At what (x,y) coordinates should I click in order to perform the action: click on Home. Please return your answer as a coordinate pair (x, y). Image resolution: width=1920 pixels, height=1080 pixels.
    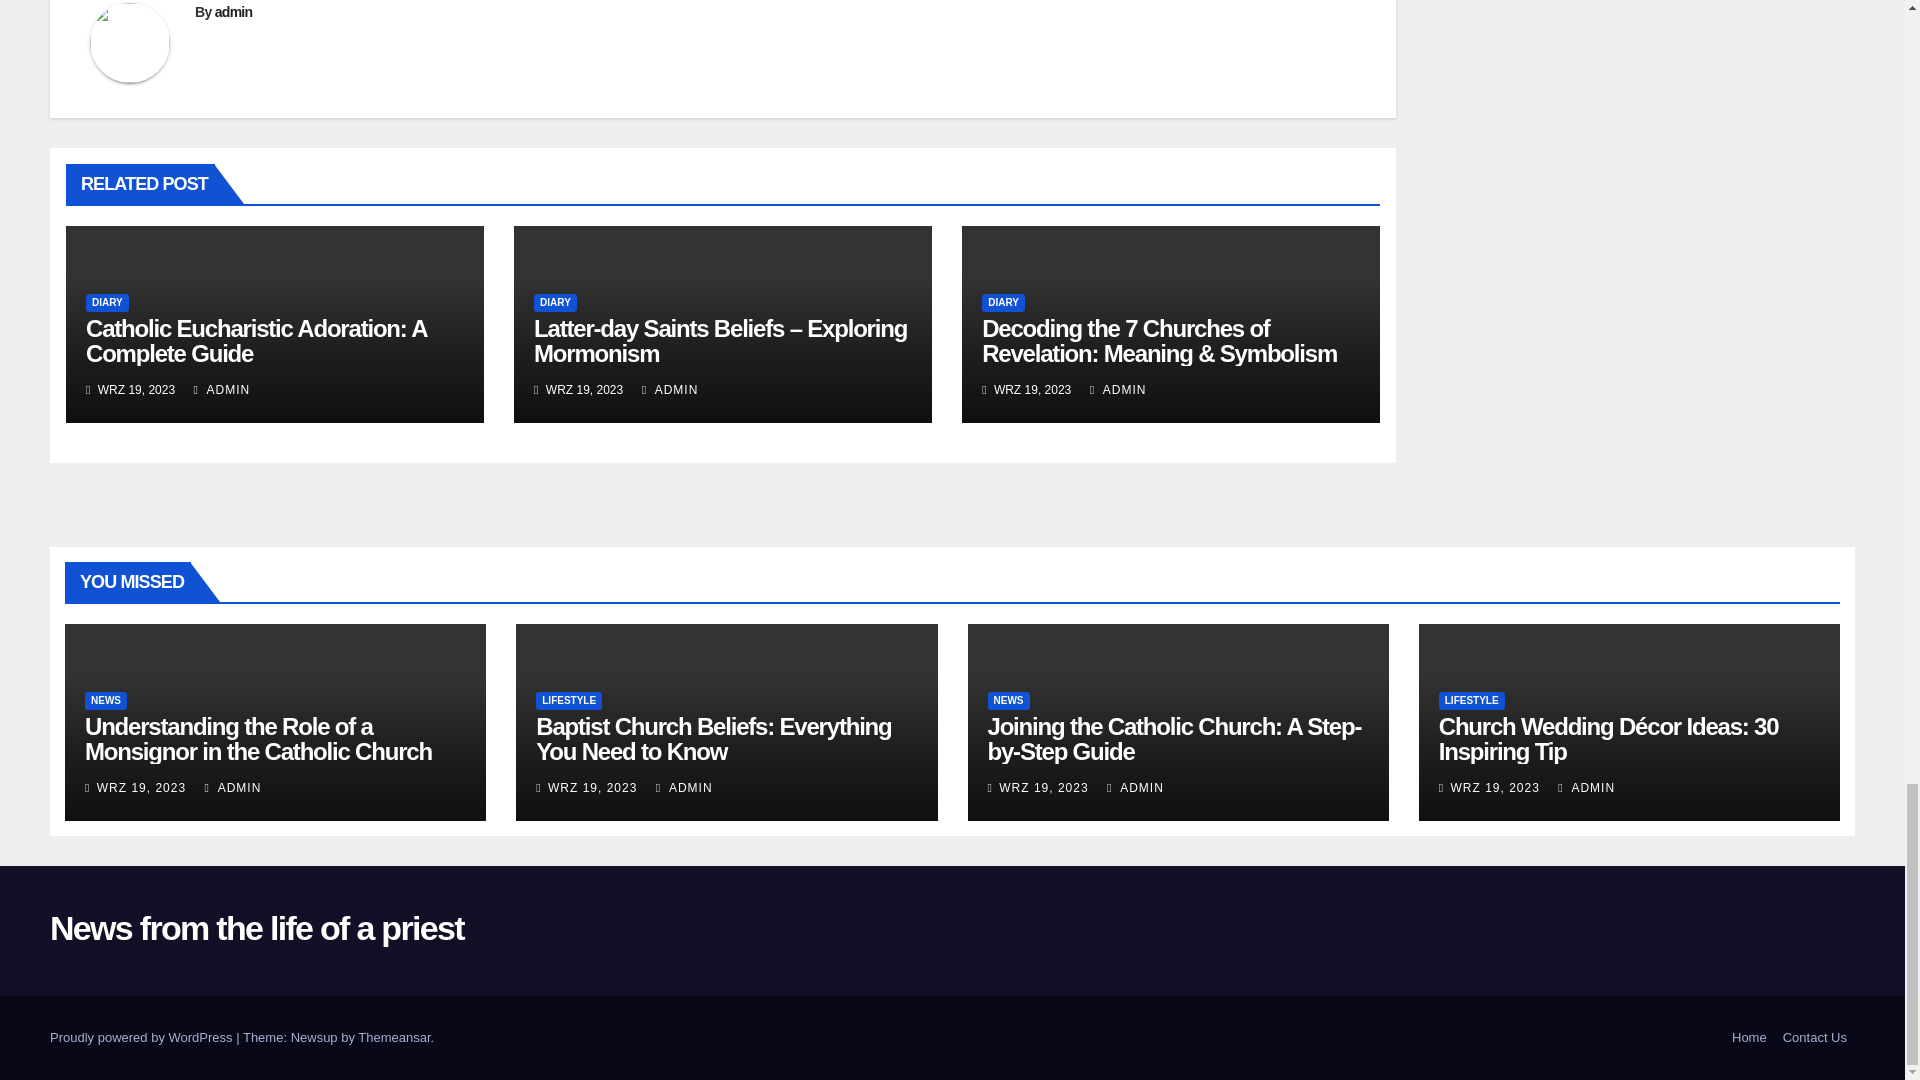
    Looking at the image, I should click on (1749, 1038).